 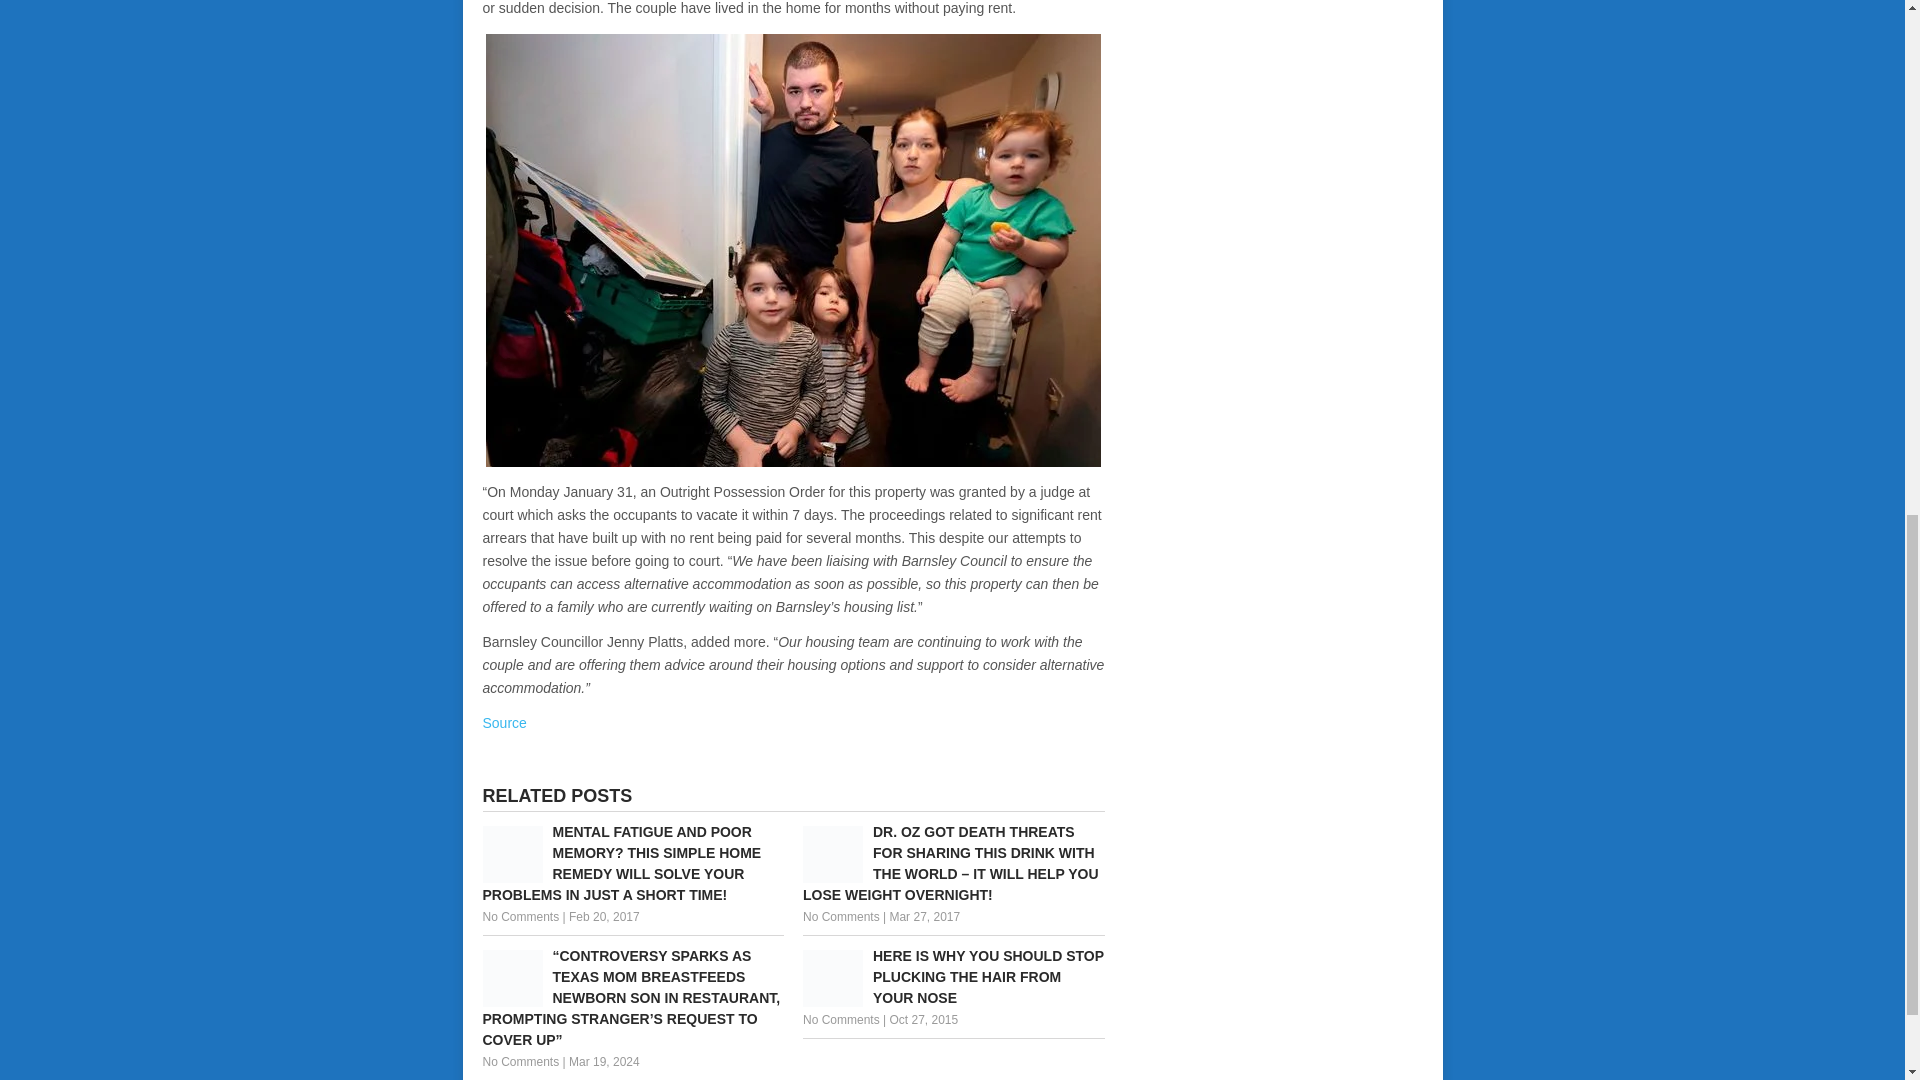 I want to click on Source, so click(x=504, y=722).